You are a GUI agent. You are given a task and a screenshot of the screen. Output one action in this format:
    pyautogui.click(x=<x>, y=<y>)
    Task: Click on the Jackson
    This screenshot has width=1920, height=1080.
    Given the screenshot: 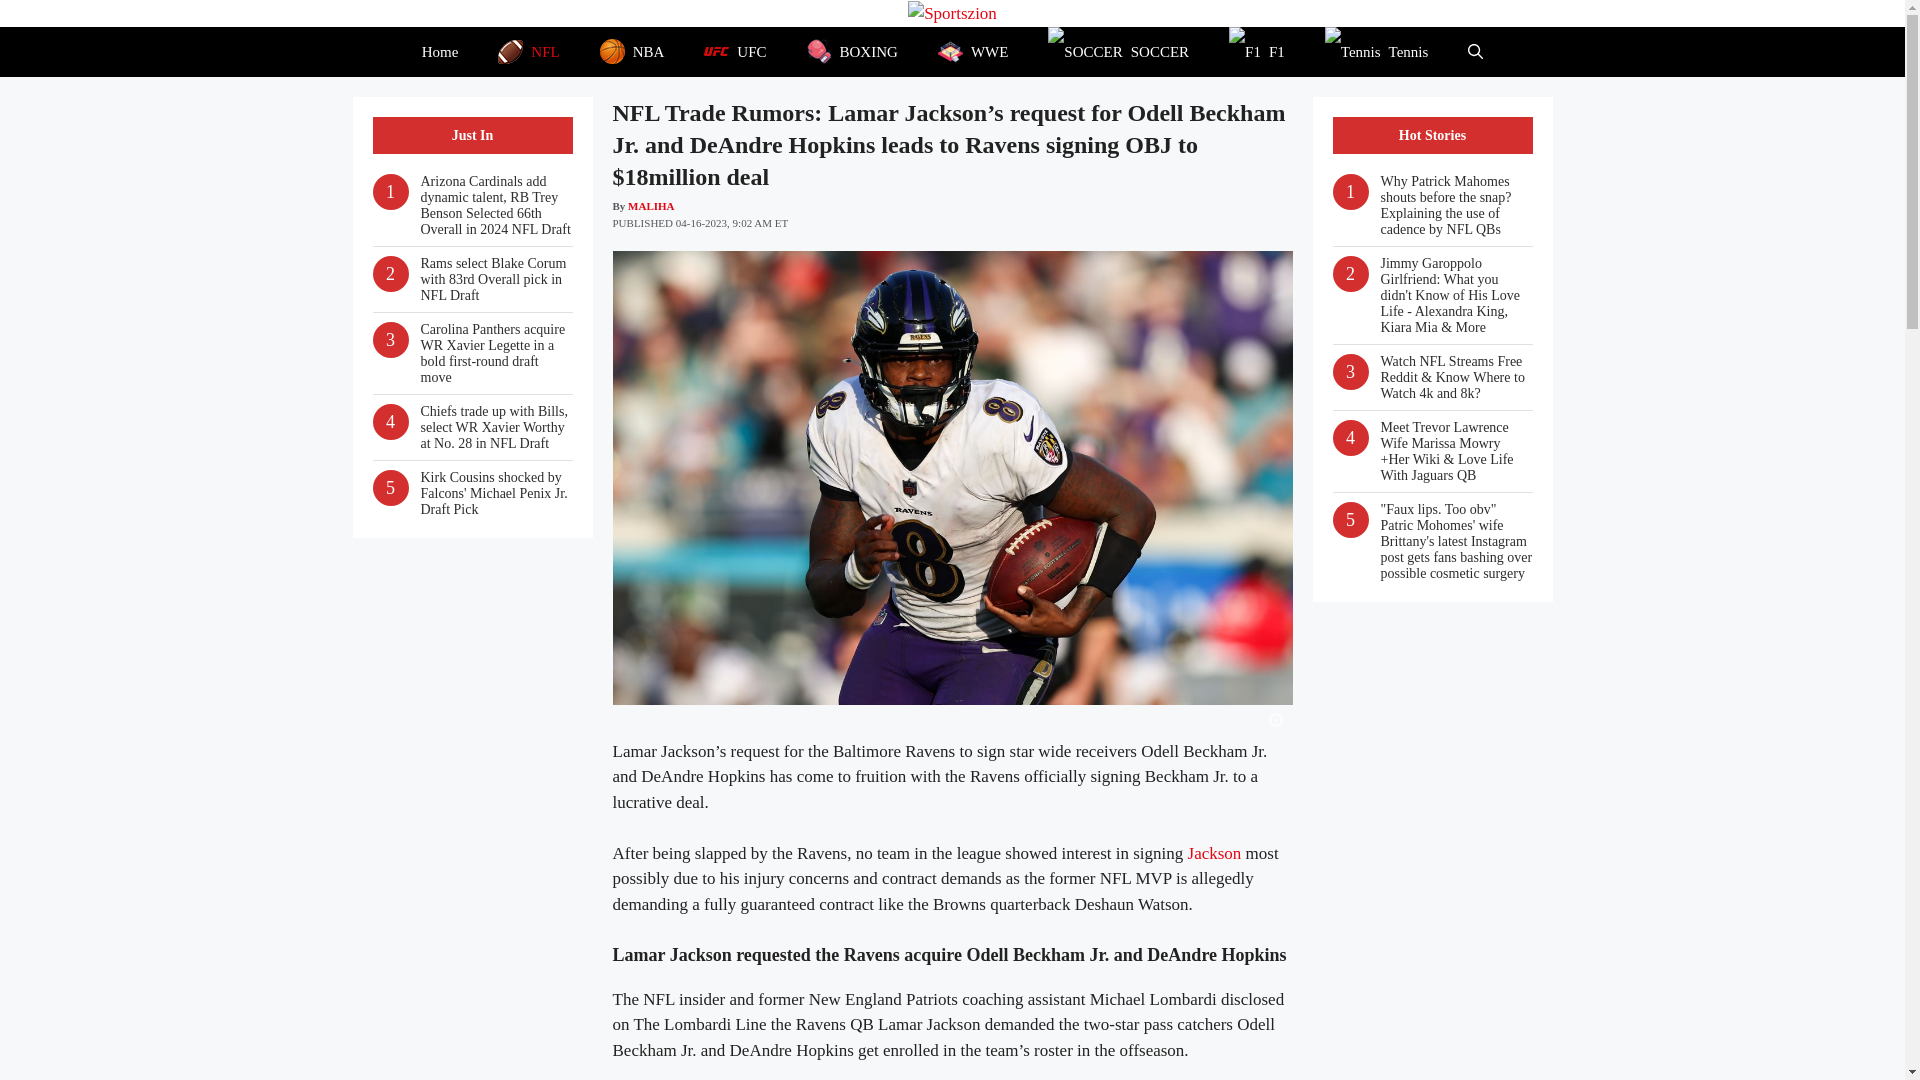 What is the action you would take?
    pyautogui.click(x=1215, y=852)
    